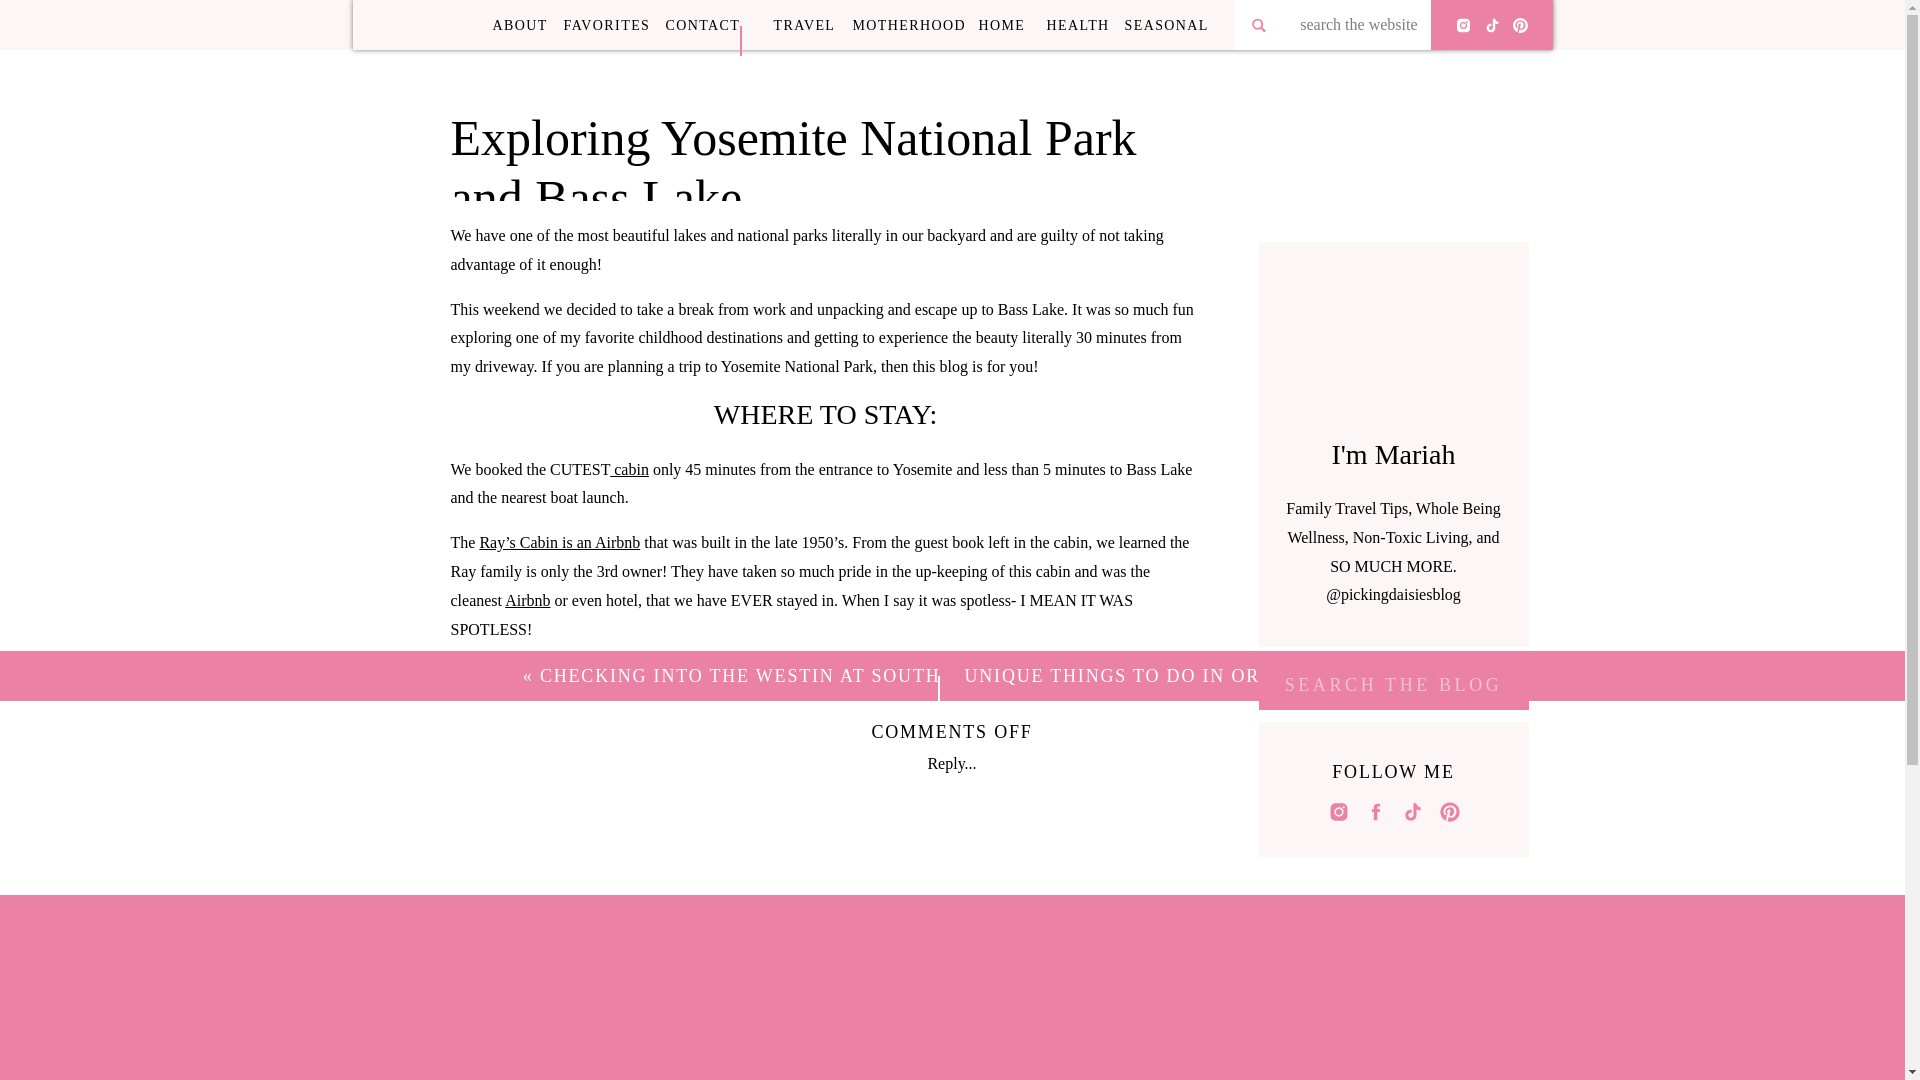  I want to click on CONTACT, so click(700, 24).